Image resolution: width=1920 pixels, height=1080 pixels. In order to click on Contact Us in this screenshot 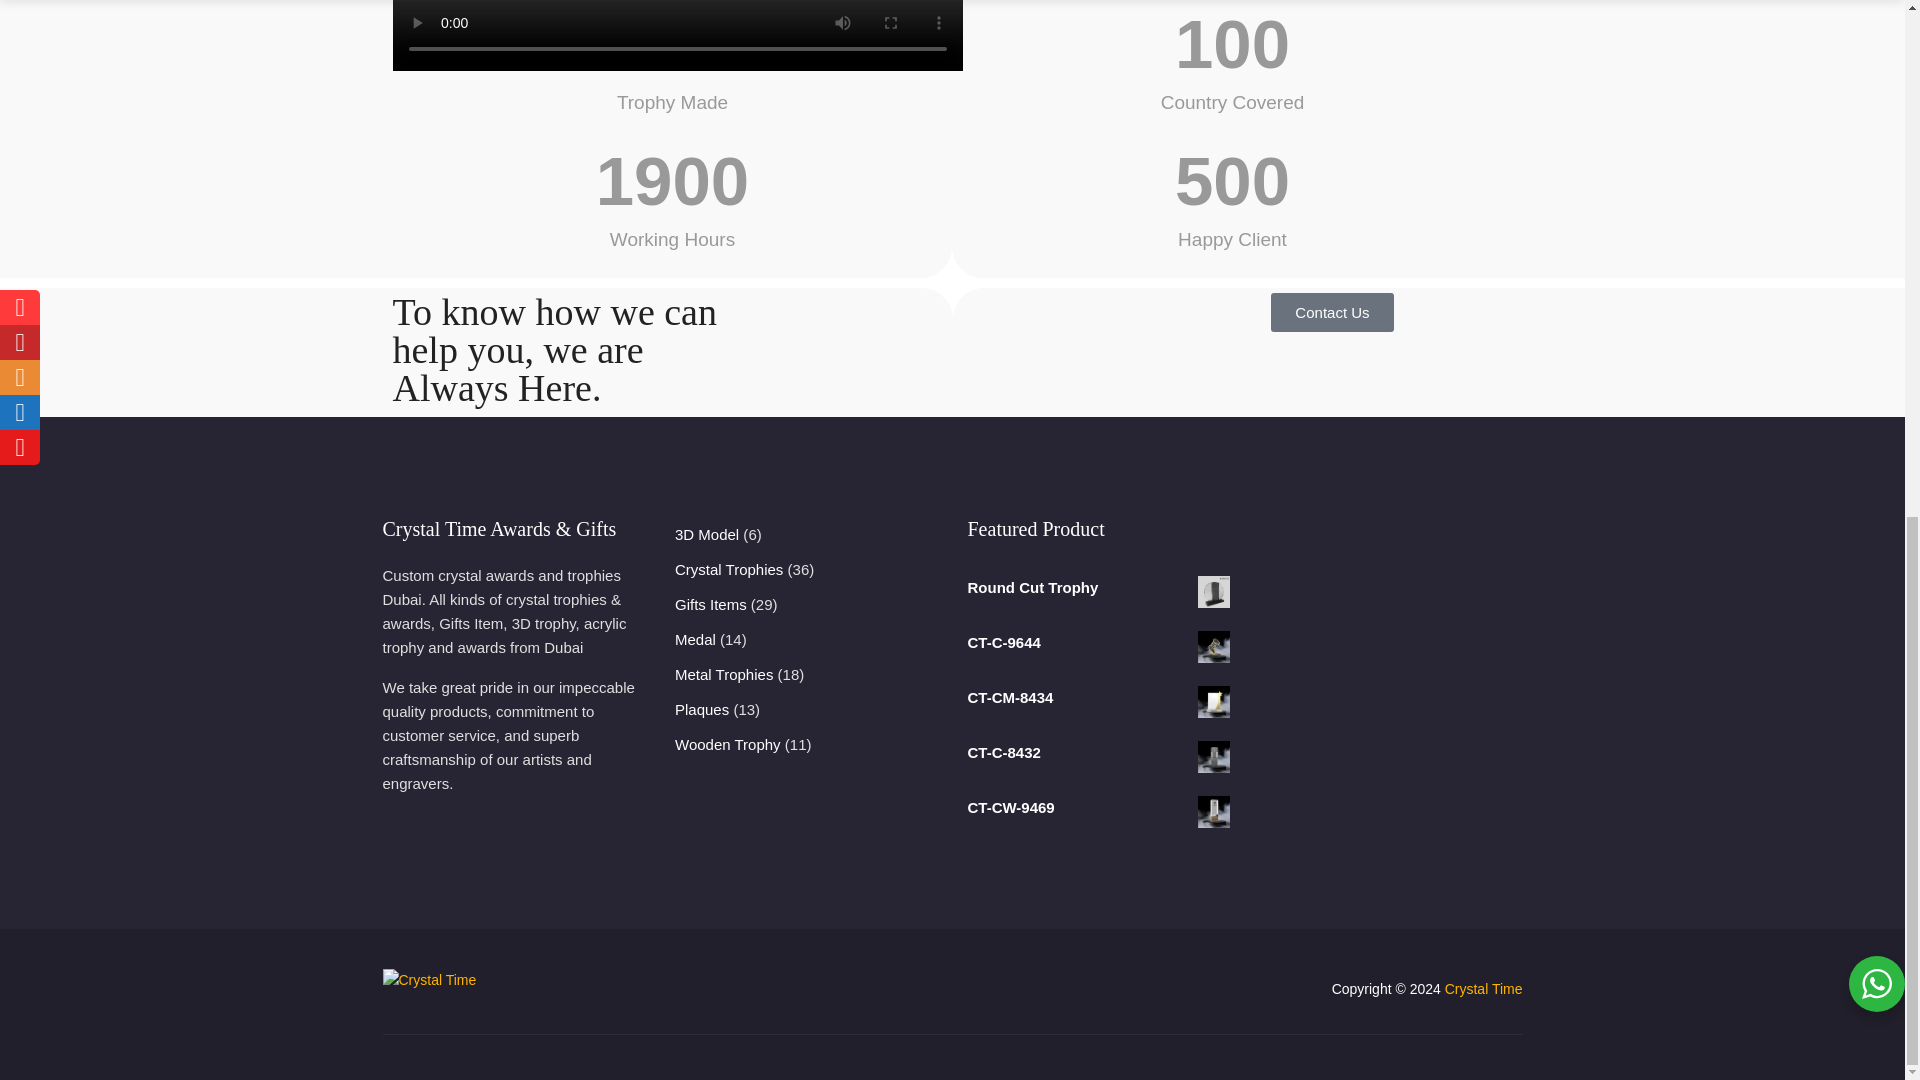, I will do `click(1332, 312)`.